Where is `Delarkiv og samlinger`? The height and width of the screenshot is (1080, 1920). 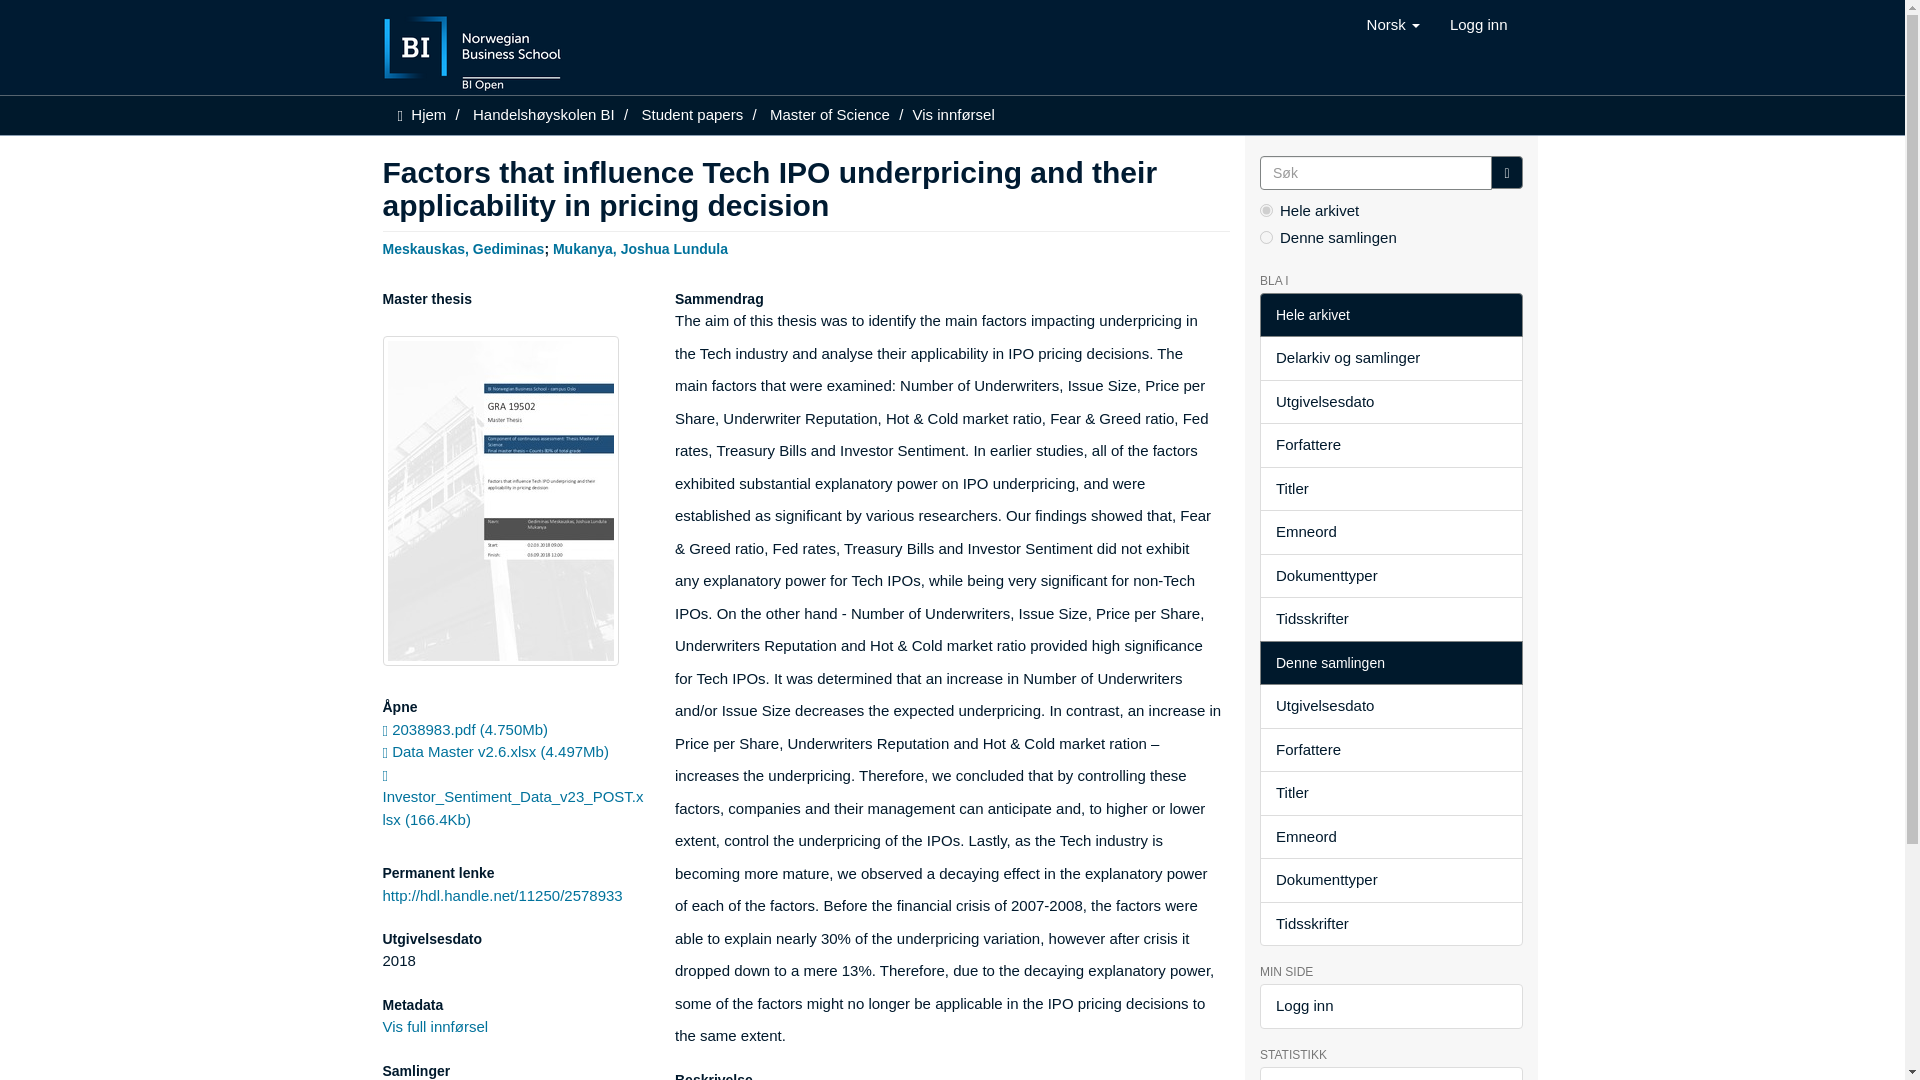
Delarkiv og samlinger is located at coordinates (1390, 358).